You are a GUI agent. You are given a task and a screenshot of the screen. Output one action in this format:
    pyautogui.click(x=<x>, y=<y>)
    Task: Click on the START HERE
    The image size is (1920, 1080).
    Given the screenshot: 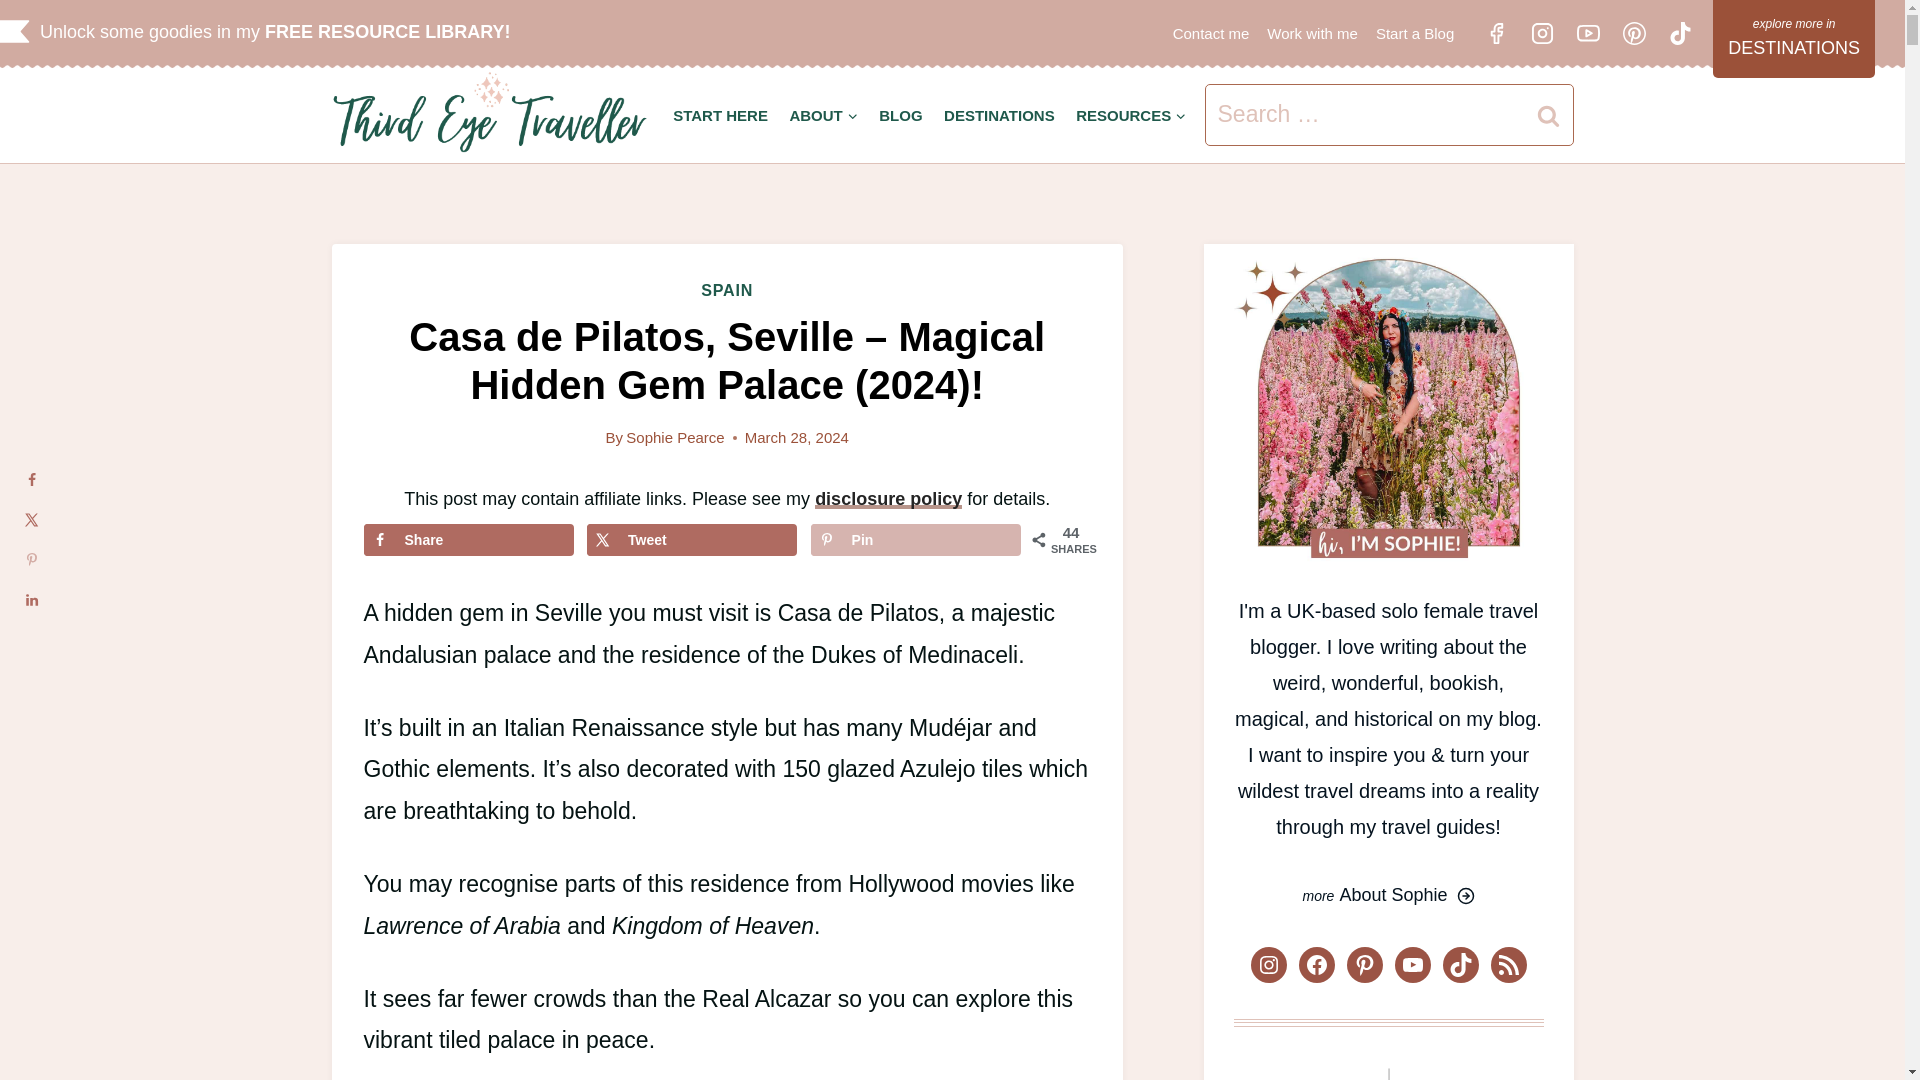 What is the action you would take?
    pyautogui.click(x=720, y=115)
    